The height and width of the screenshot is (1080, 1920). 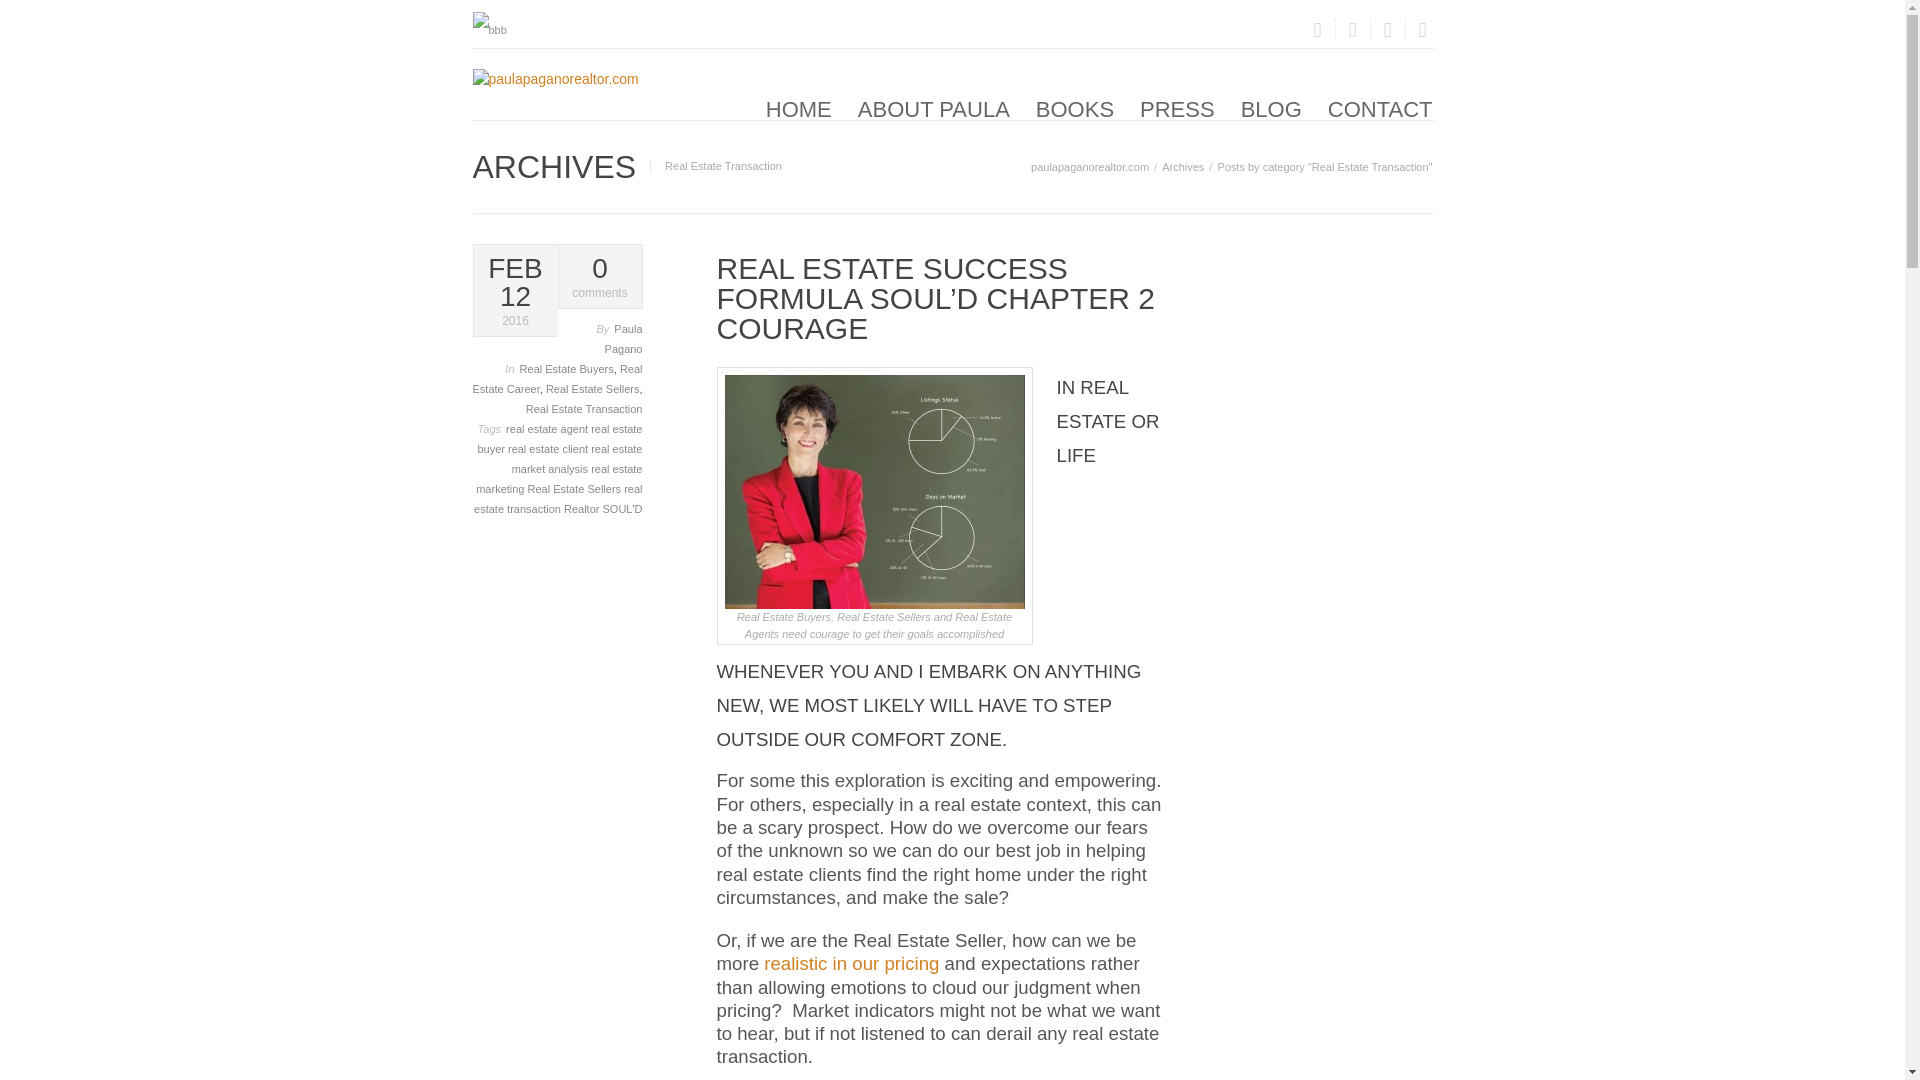 What do you see at coordinates (624, 338) in the screenshot?
I see `Posts by Paula Pagano` at bounding box center [624, 338].